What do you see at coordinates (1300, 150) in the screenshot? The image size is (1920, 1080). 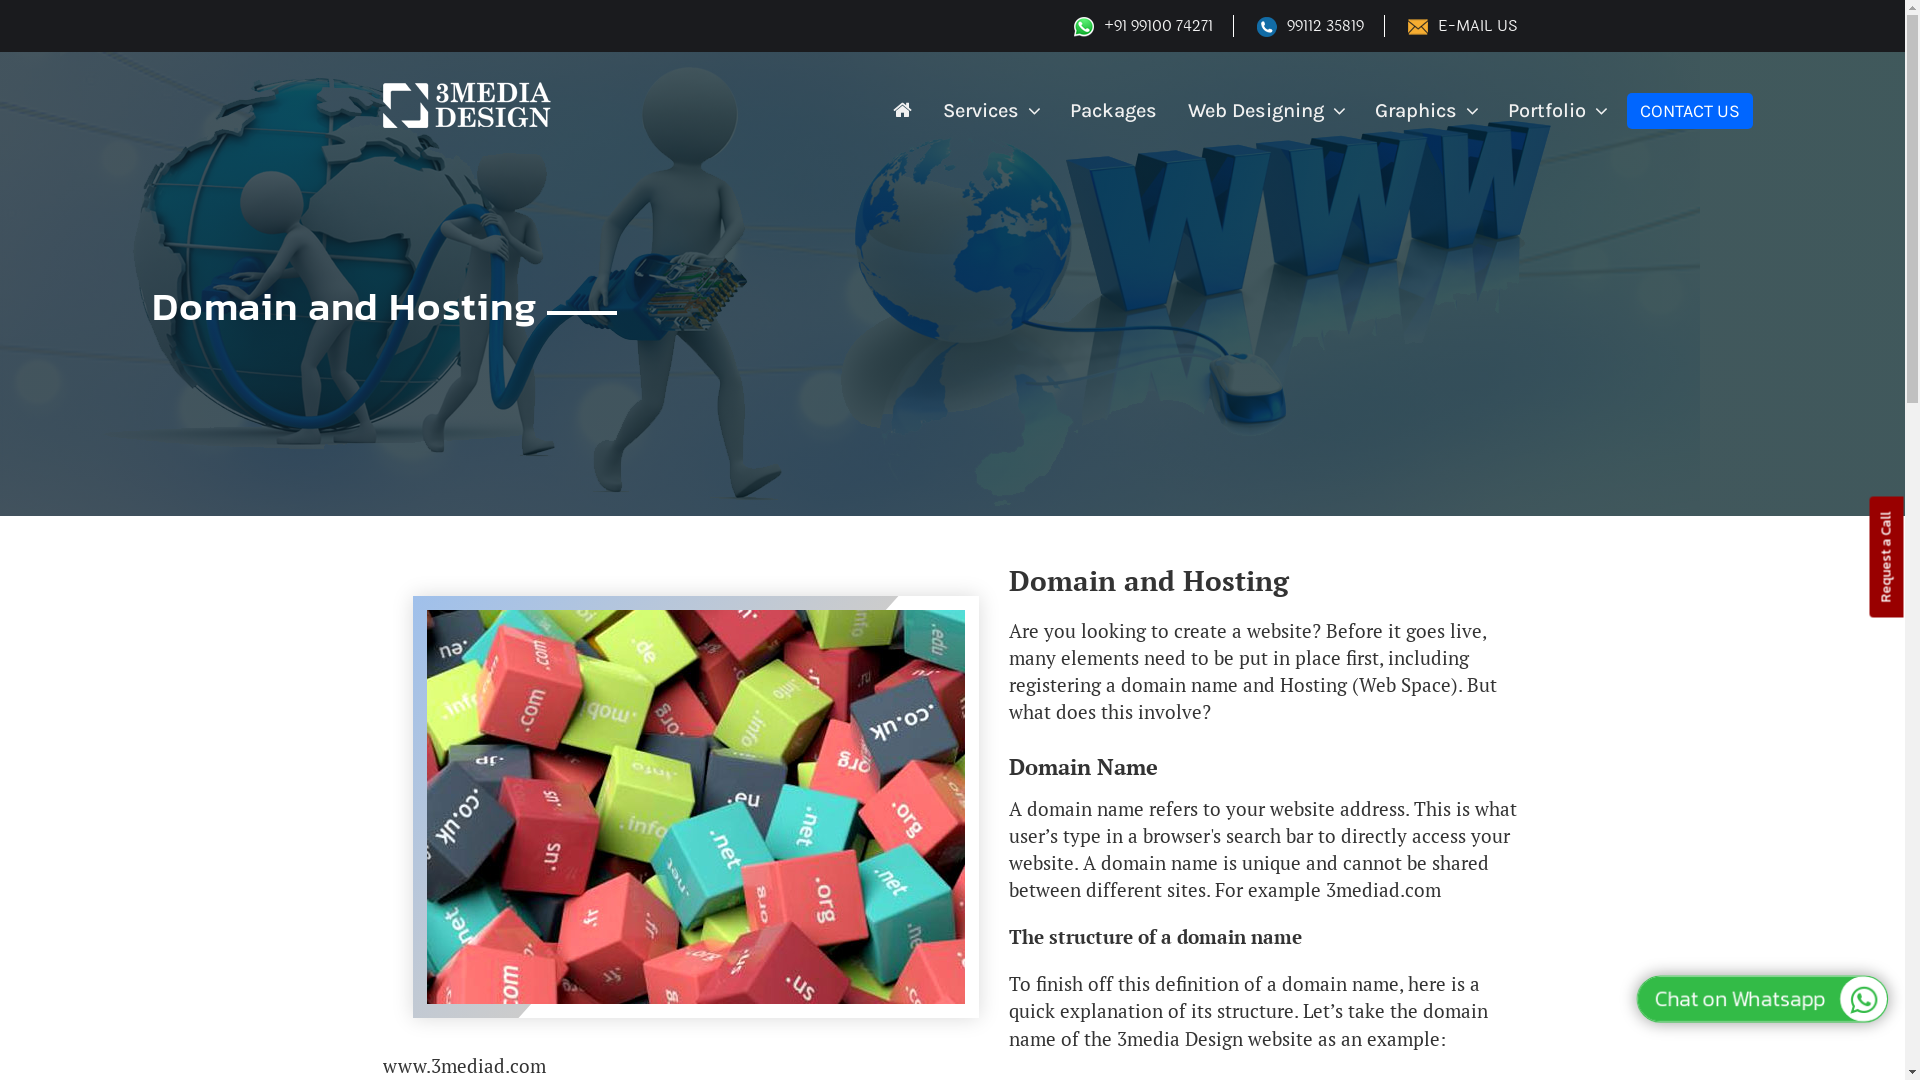 I see `Static Web Design` at bounding box center [1300, 150].